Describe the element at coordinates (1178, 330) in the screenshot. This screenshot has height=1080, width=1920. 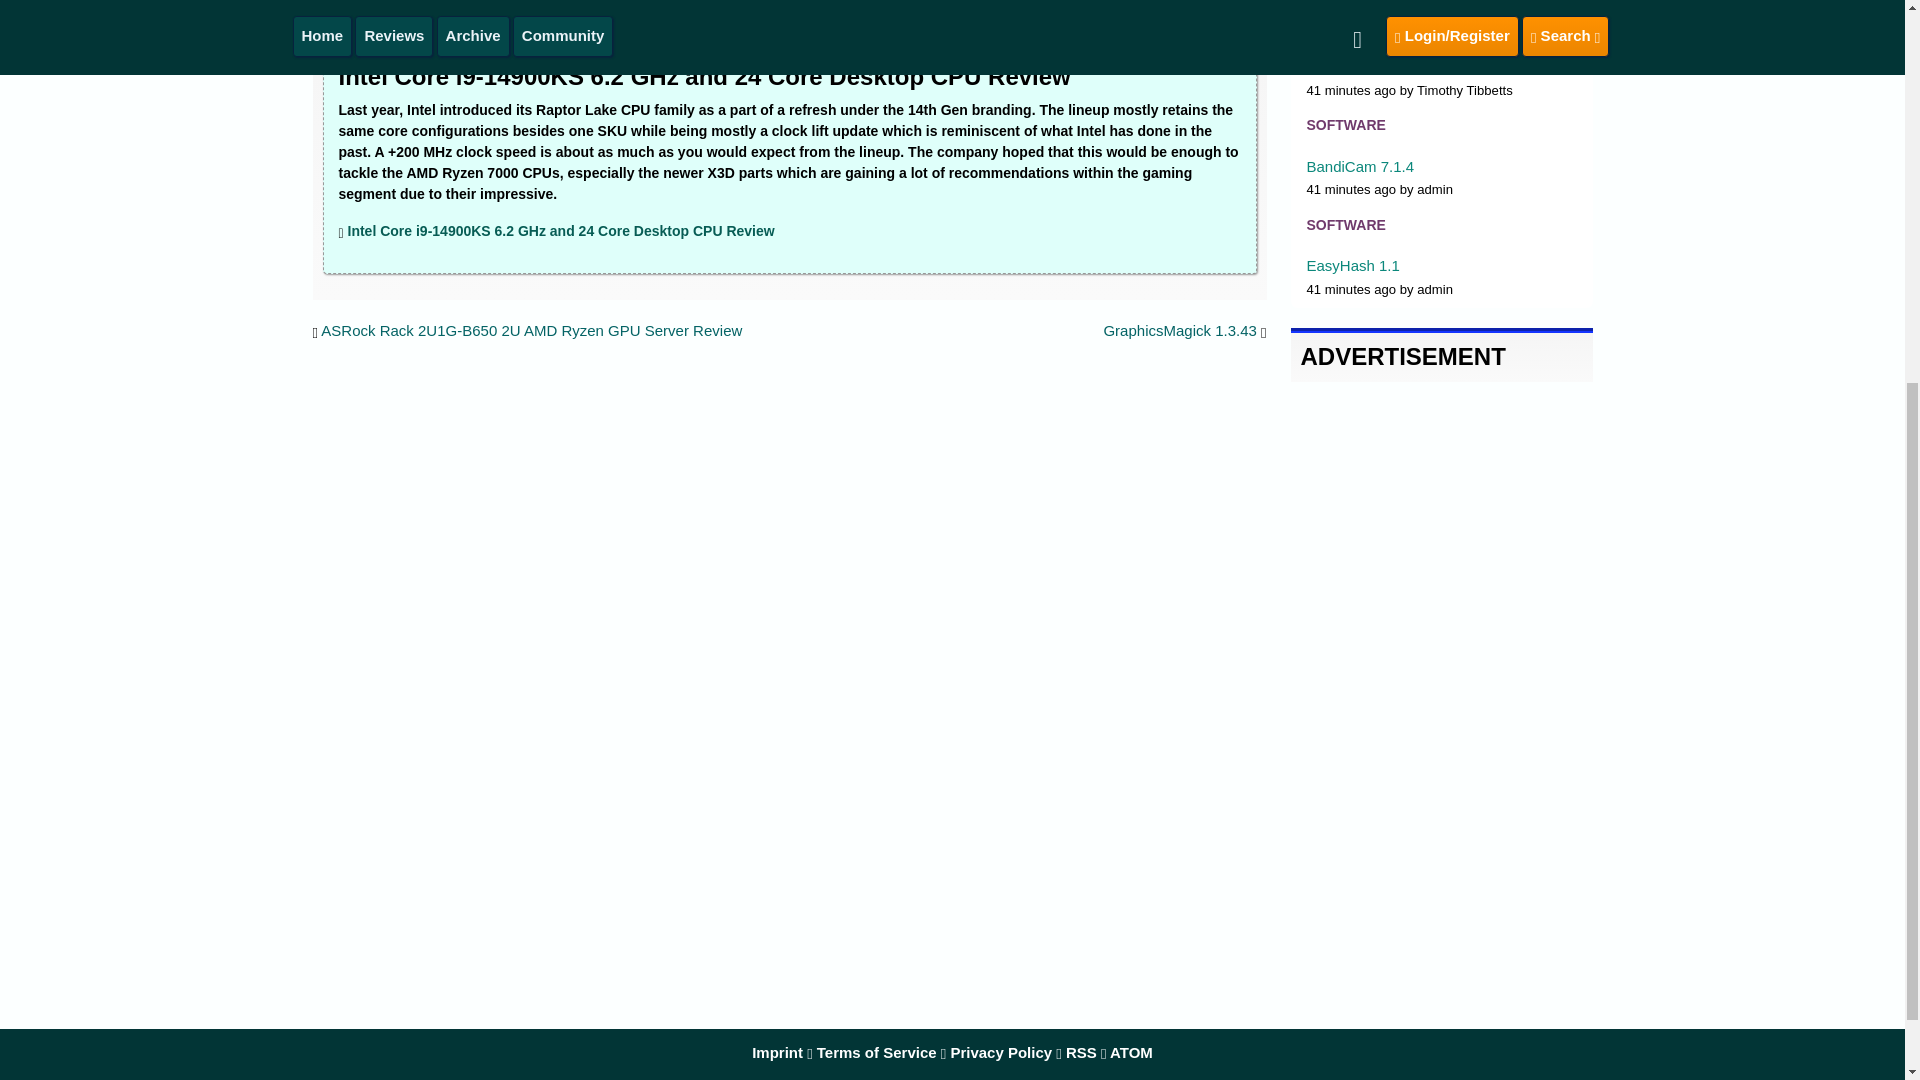
I see `GraphicsMagick 1.3.43` at that location.